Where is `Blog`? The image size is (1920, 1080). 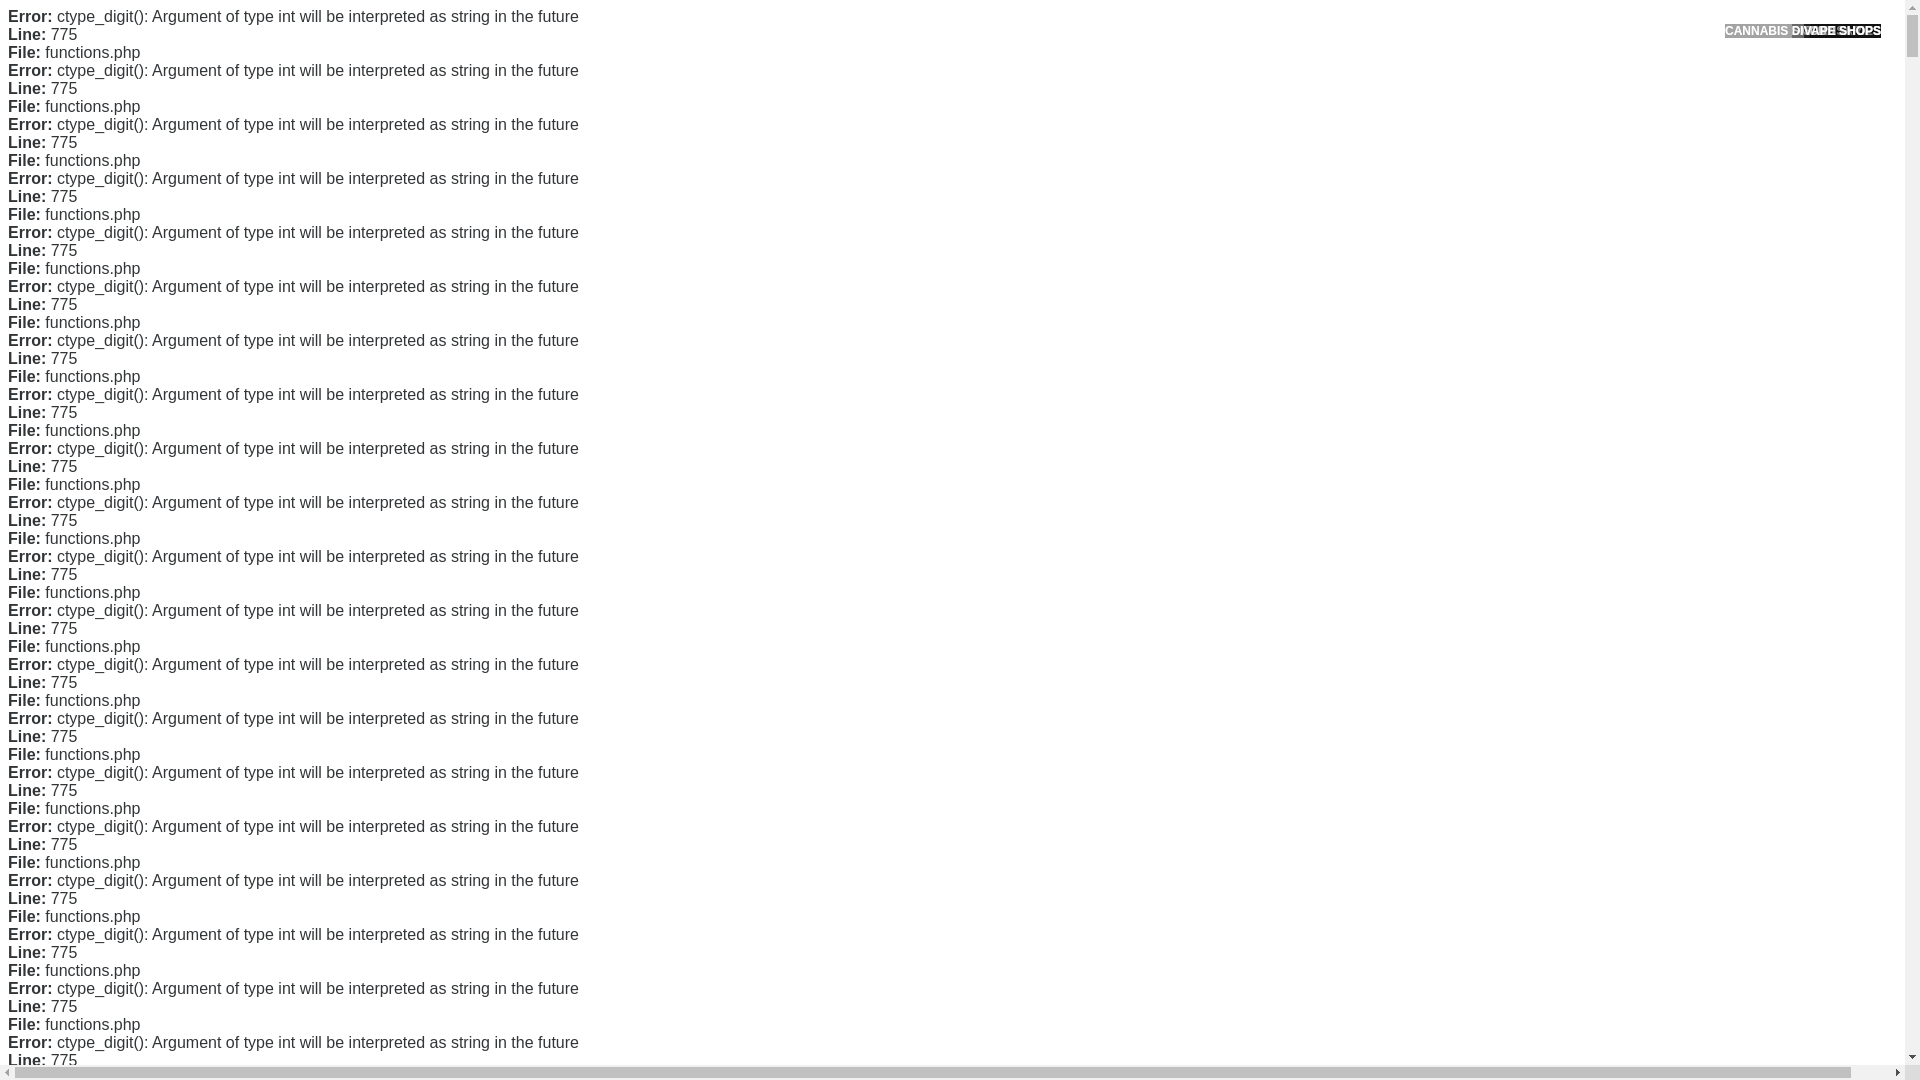
Blog is located at coordinates (1288, 674).